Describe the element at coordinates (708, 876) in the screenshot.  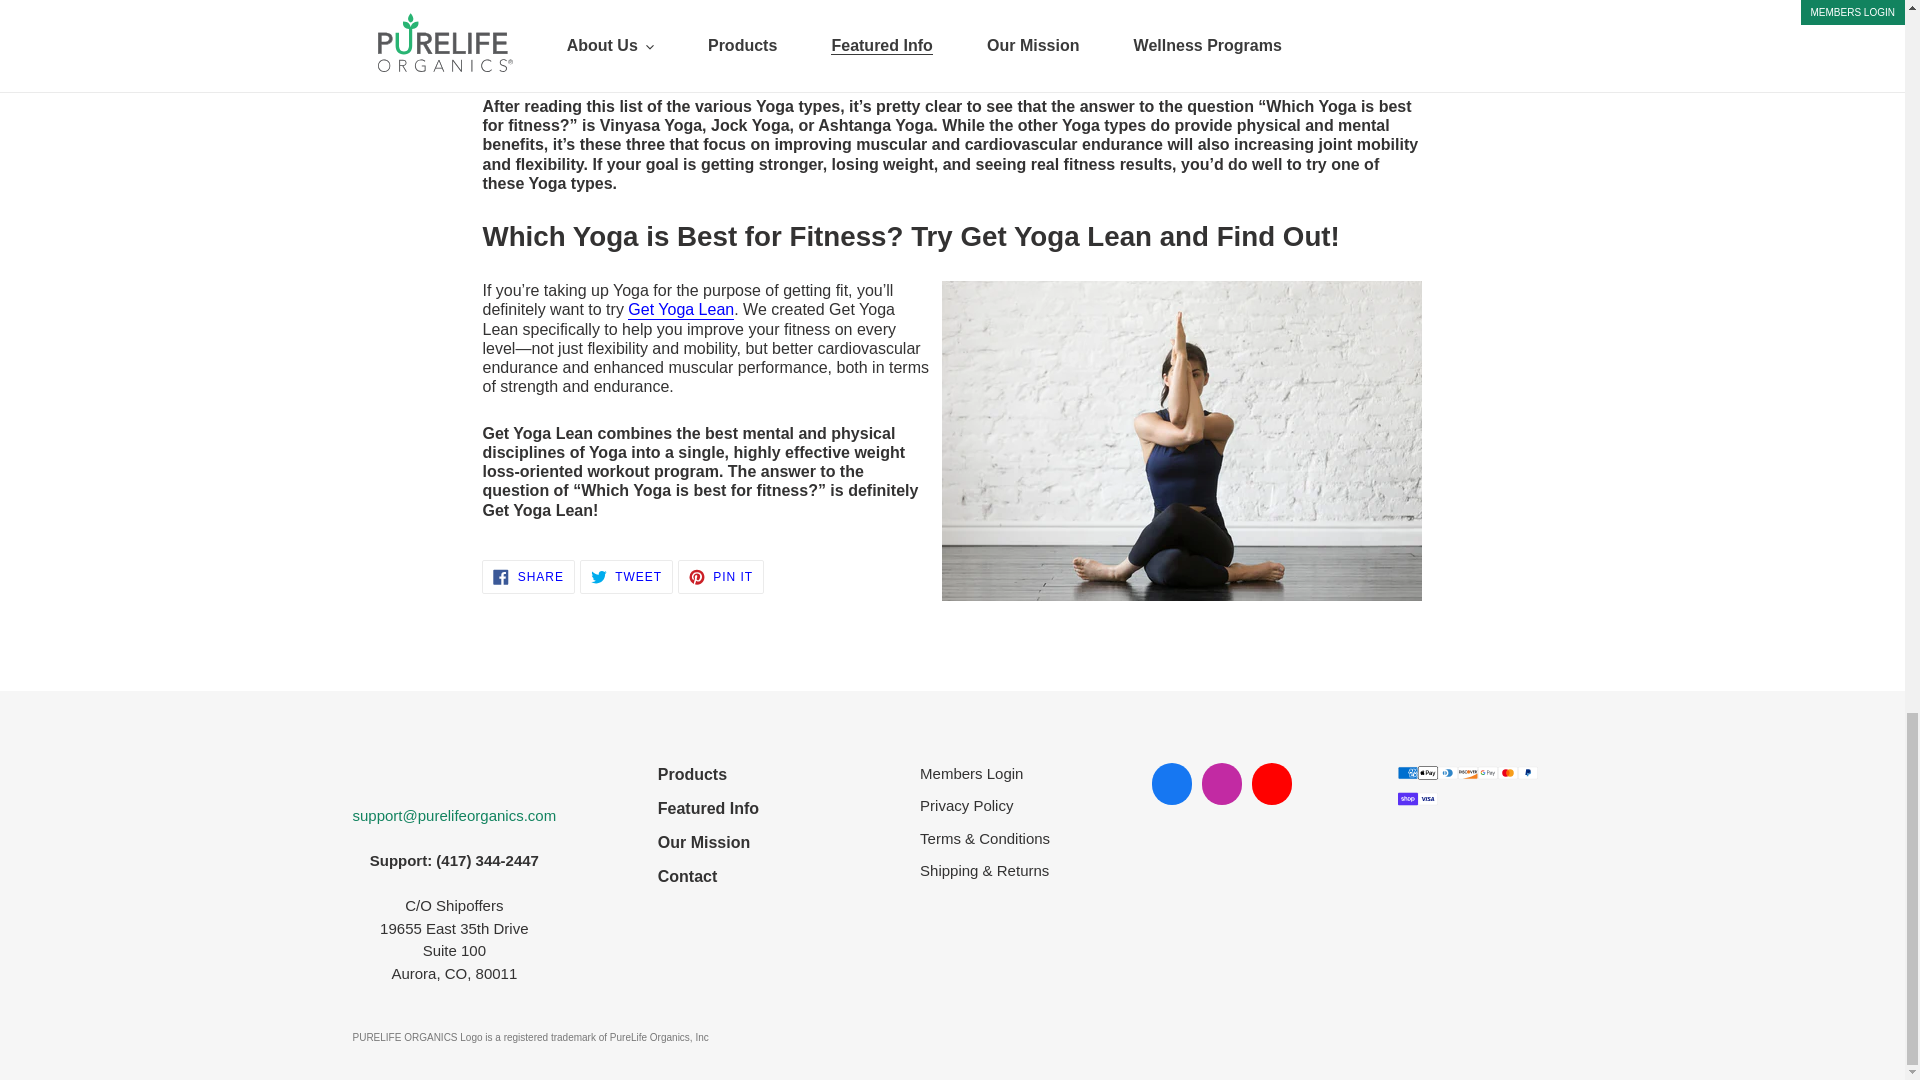
I see `Our Mission` at that location.